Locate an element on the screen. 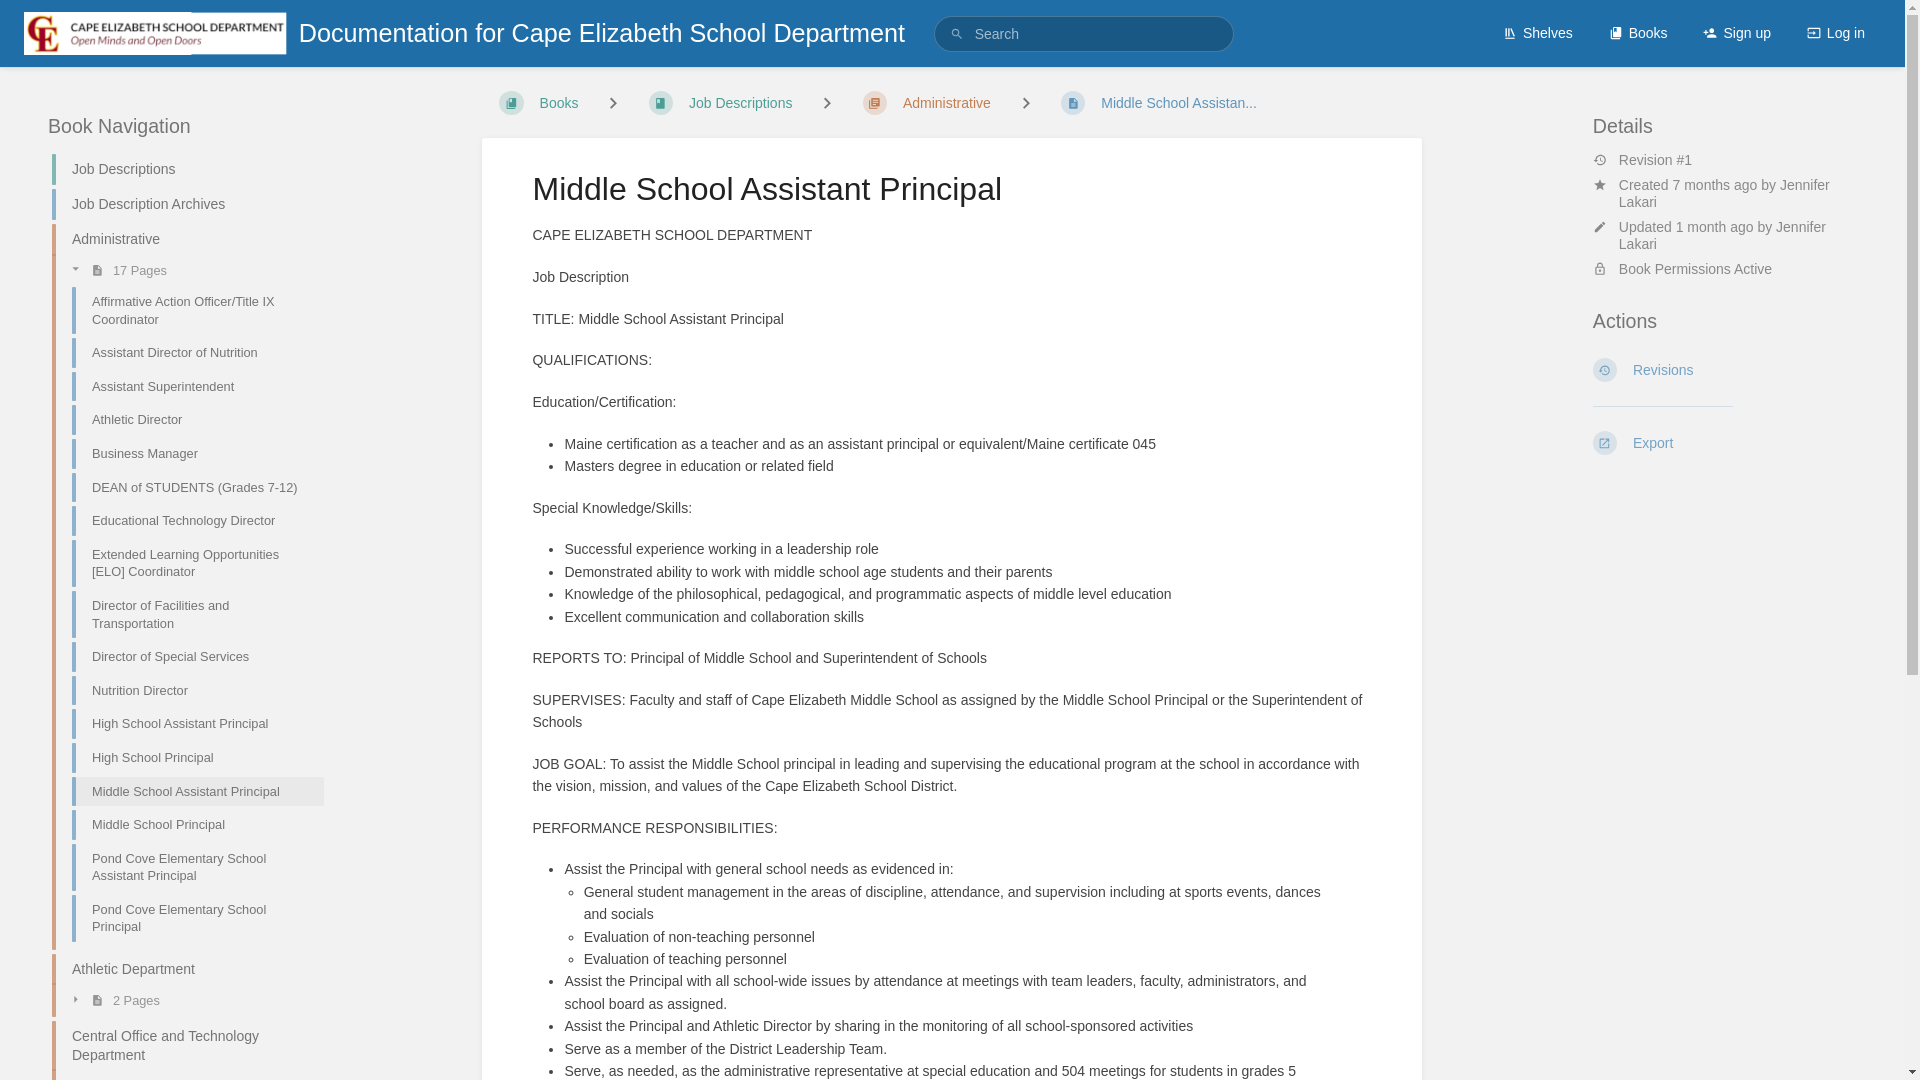 The height and width of the screenshot is (1080, 1920). Director of Special Services is located at coordinates (190, 656).